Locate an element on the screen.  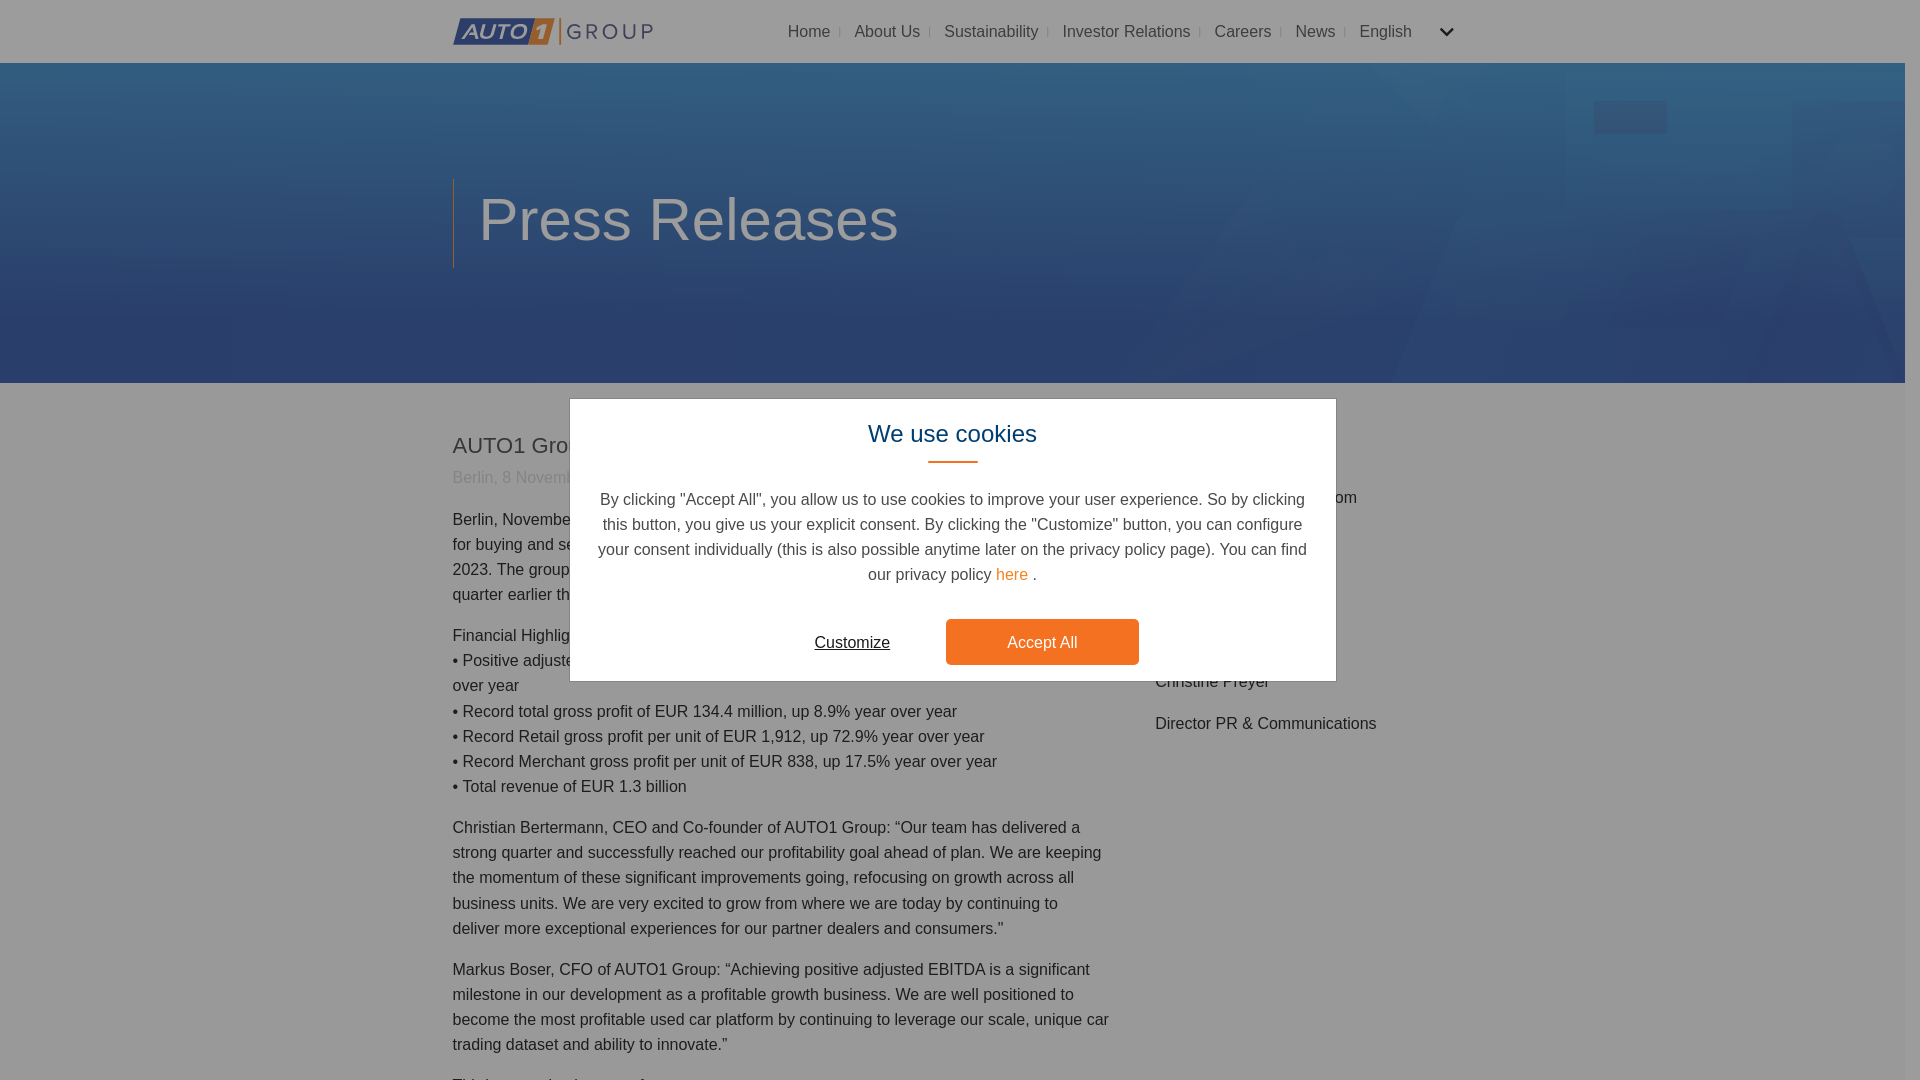
About Us is located at coordinates (886, 36).